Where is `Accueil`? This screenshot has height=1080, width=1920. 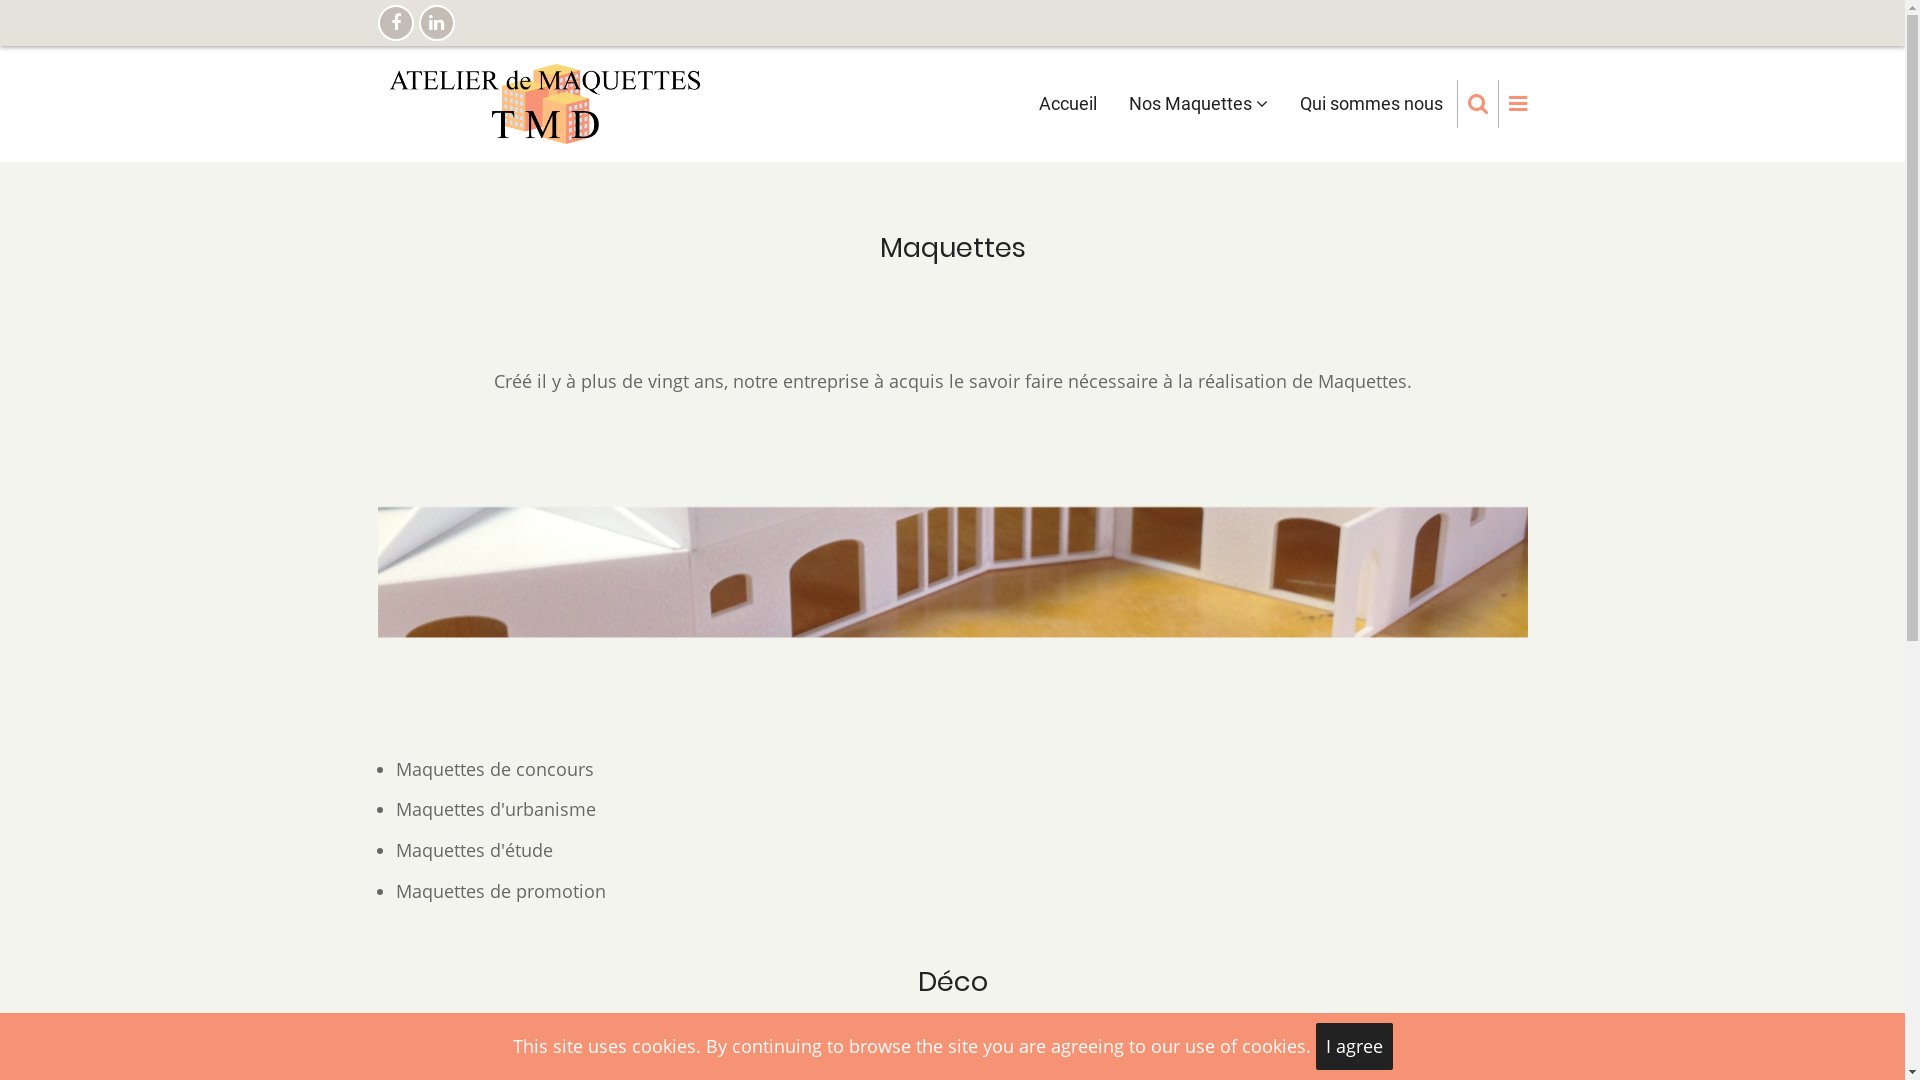
Accueil is located at coordinates (546, 102).